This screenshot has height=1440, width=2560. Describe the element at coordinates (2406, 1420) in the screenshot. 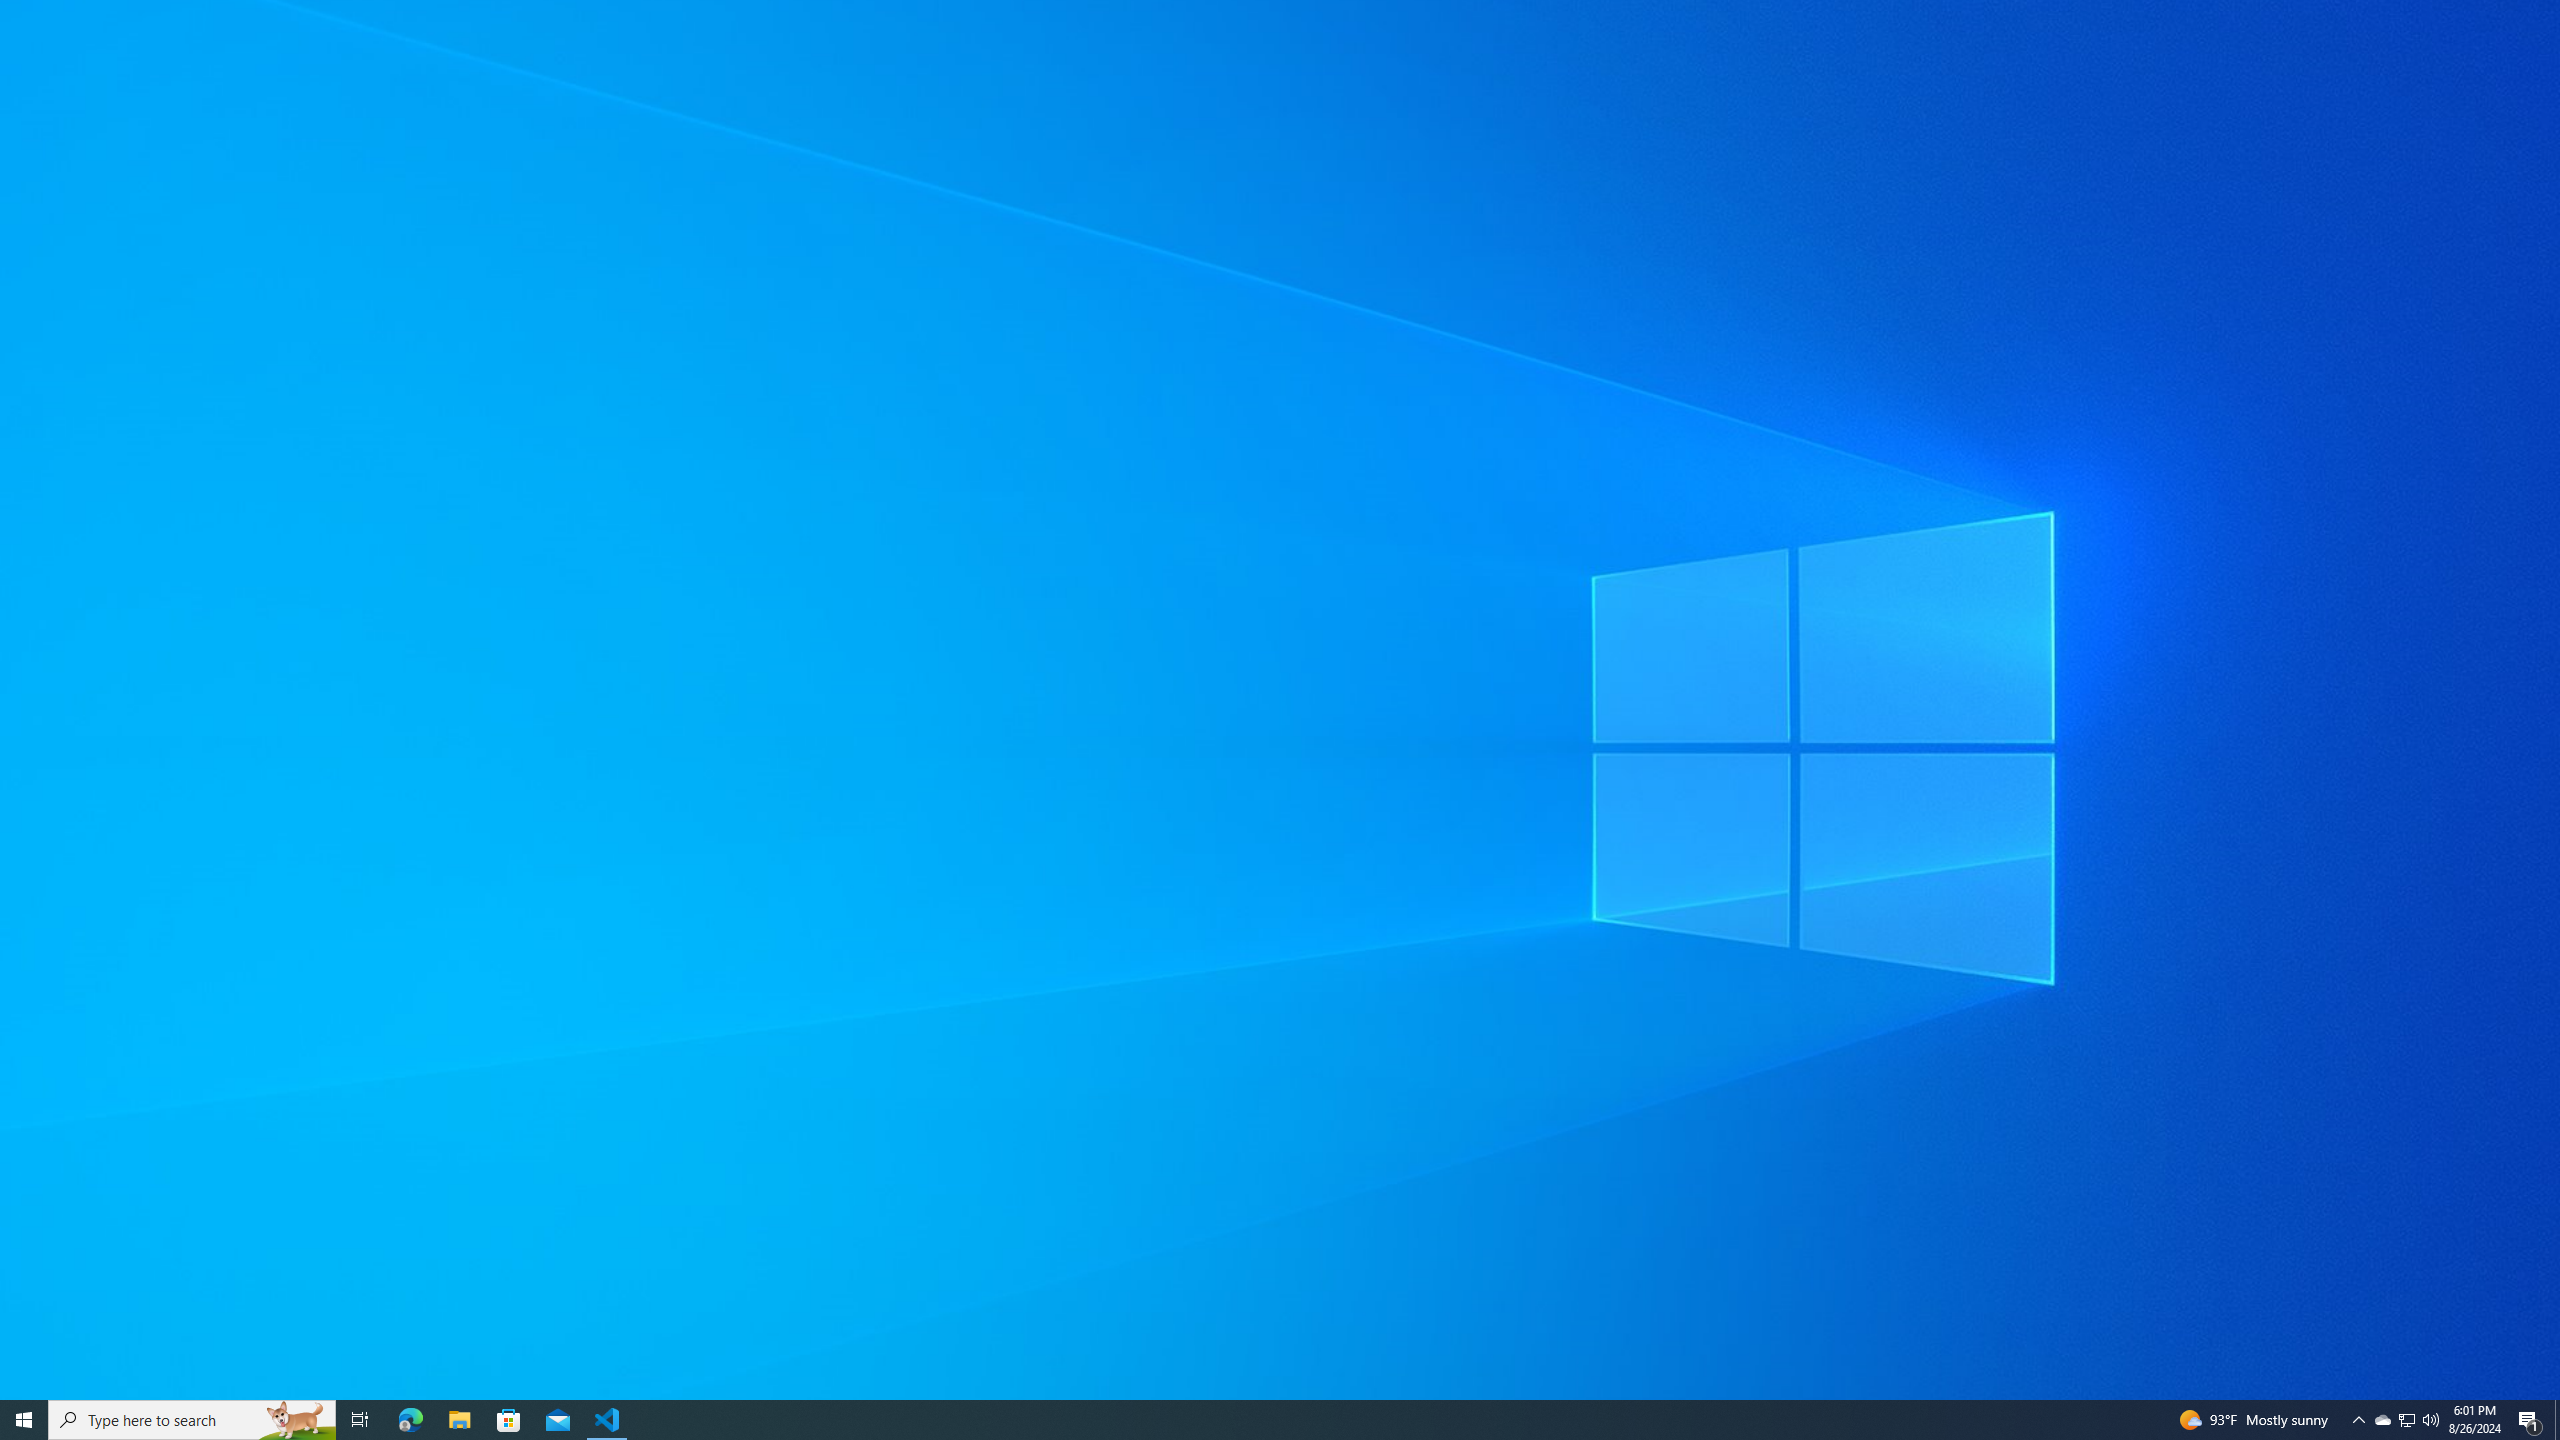

I see `User Promoted Notification Area` at that location.